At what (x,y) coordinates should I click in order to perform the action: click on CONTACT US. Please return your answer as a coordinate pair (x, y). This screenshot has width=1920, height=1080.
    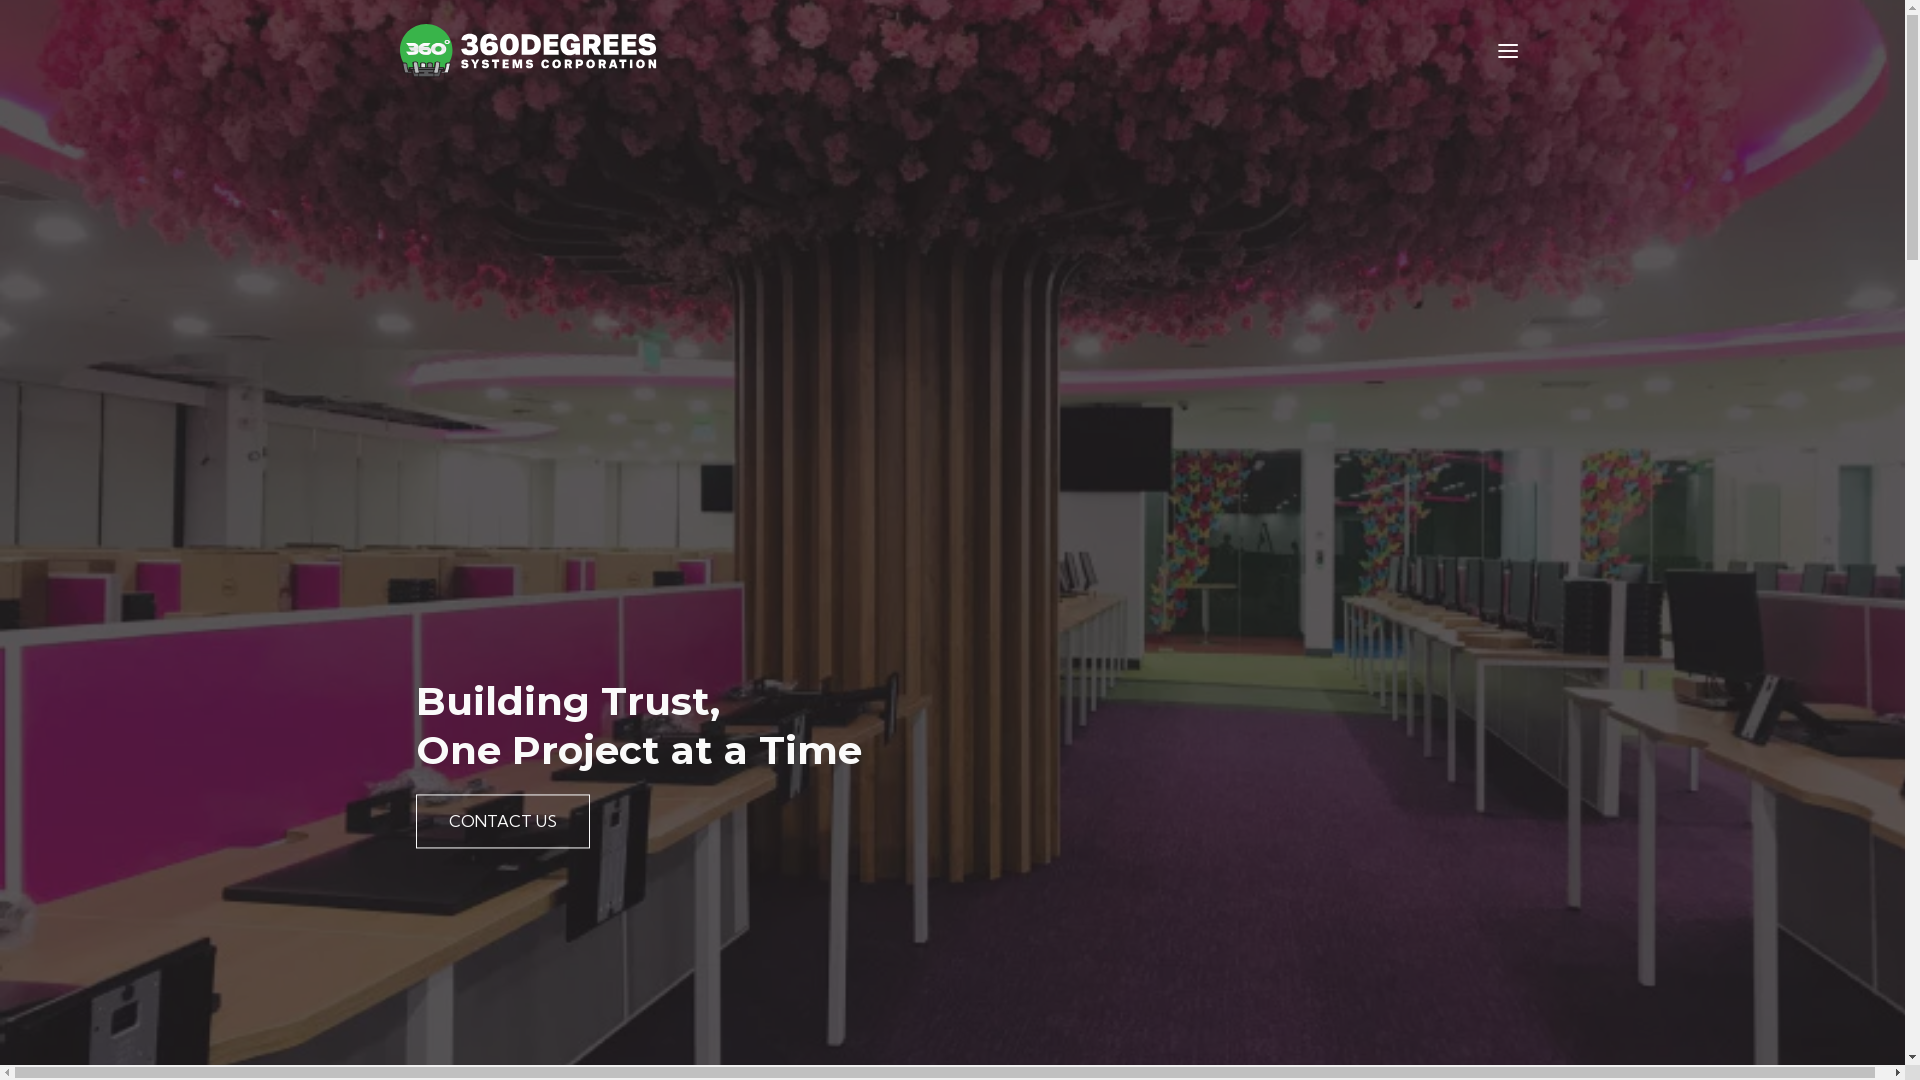
    Looking at the image, I should click on (503, 821).